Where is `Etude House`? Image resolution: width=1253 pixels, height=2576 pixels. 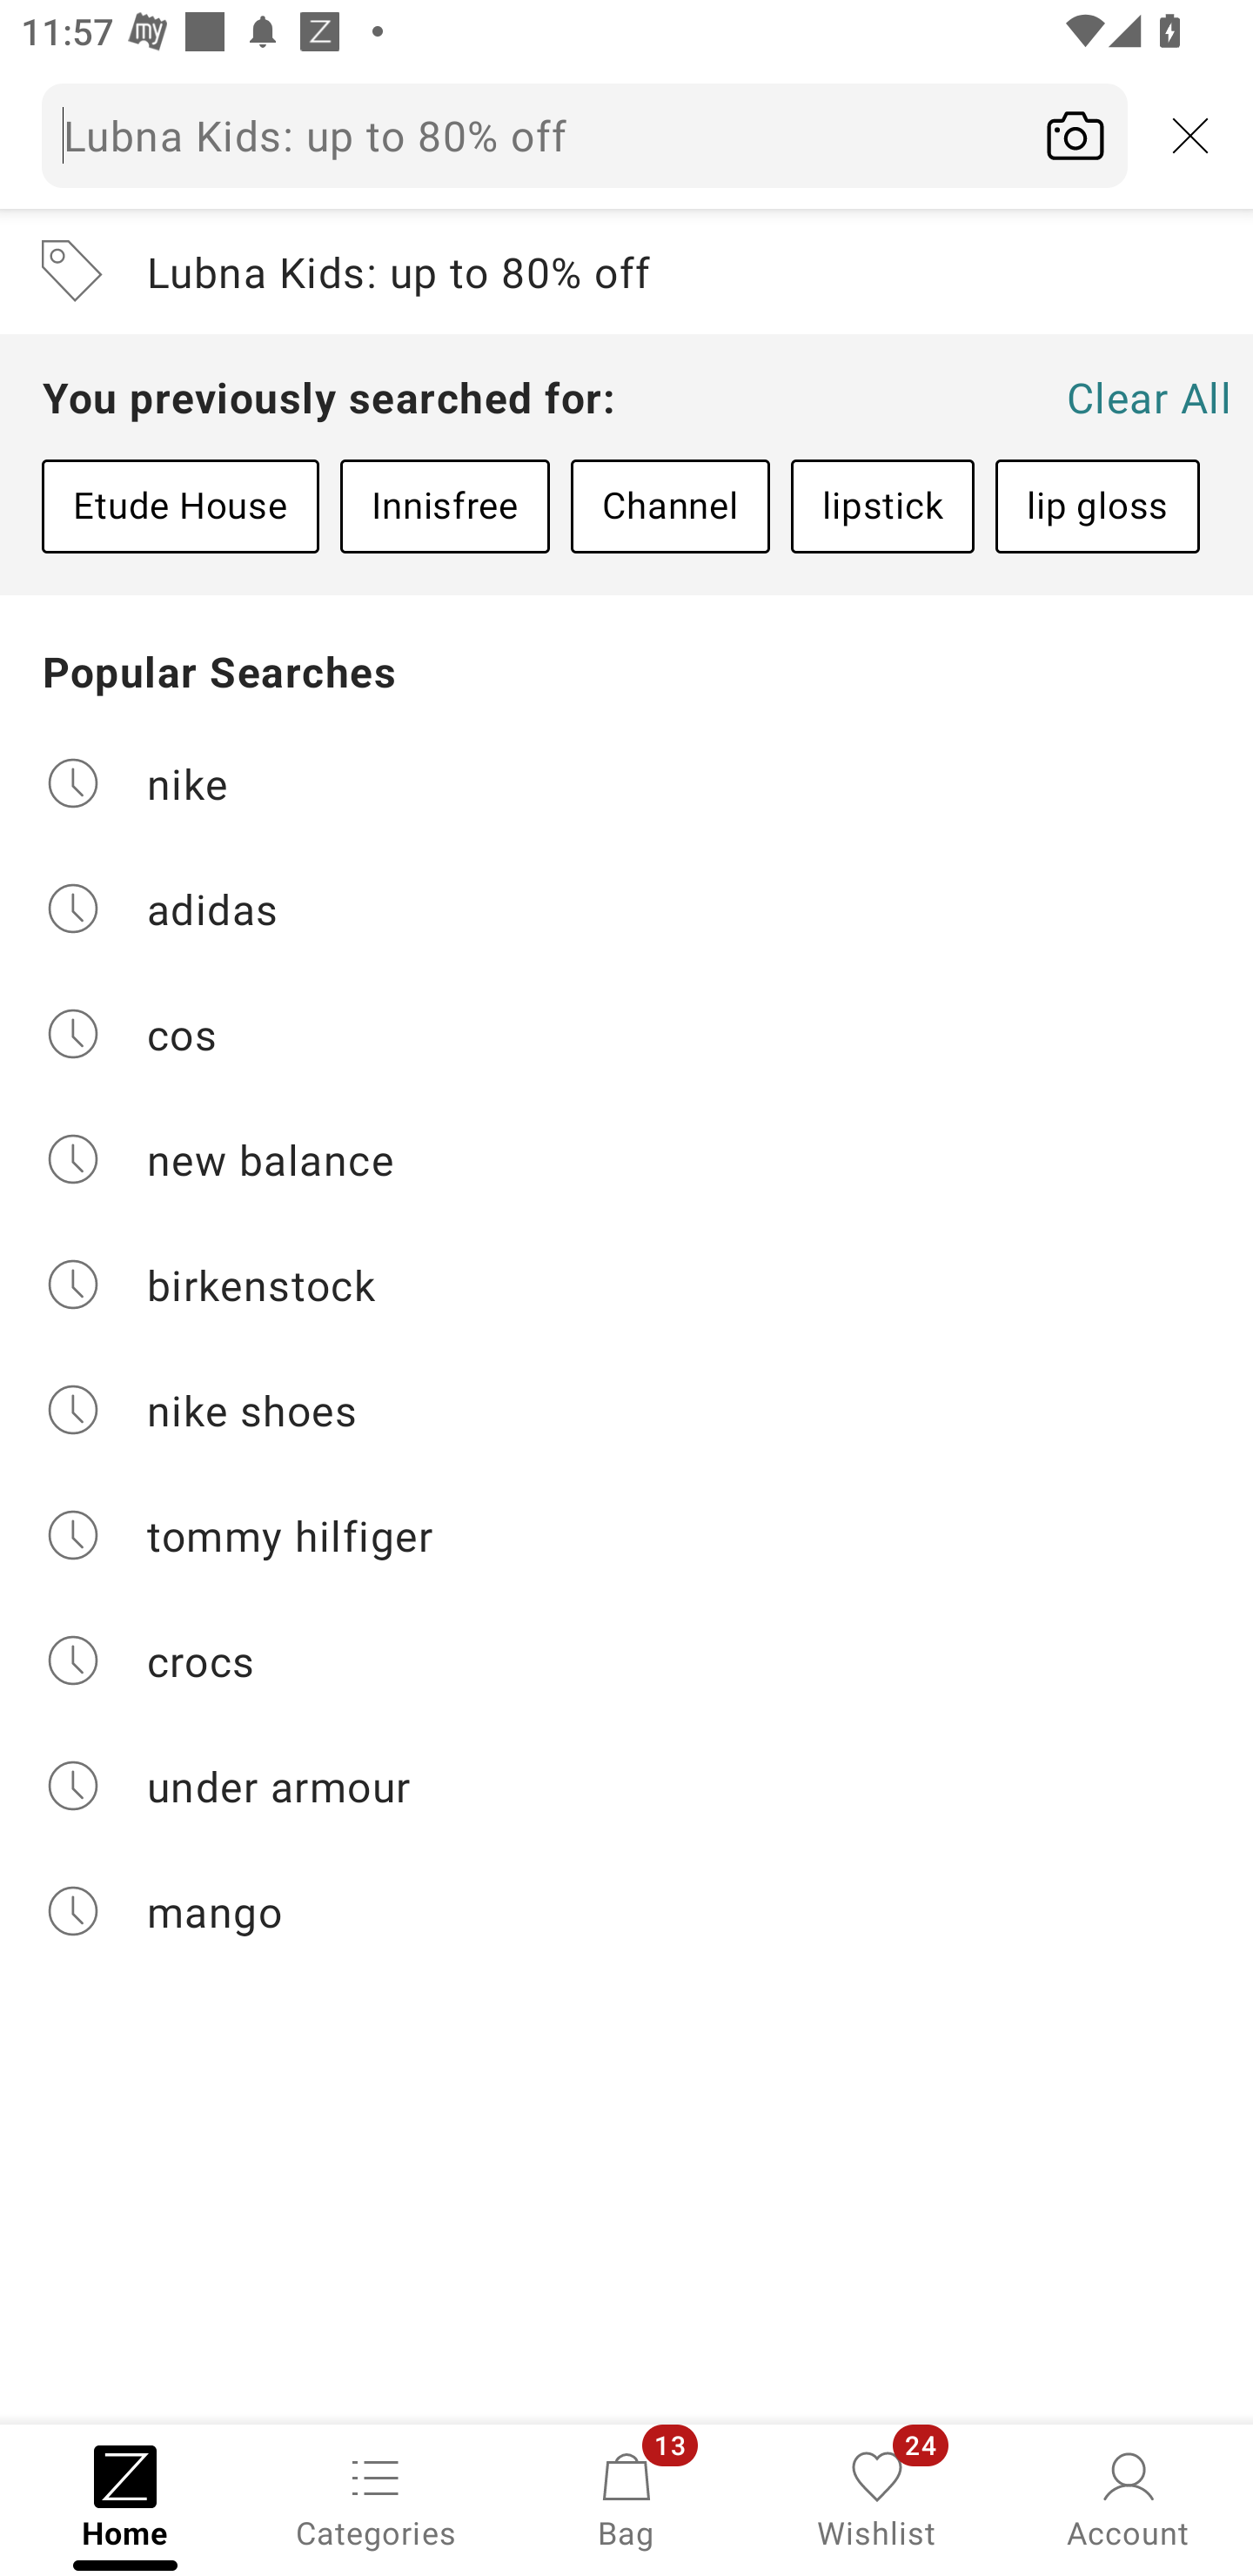
Etude House is located at coordinates (180, 506).